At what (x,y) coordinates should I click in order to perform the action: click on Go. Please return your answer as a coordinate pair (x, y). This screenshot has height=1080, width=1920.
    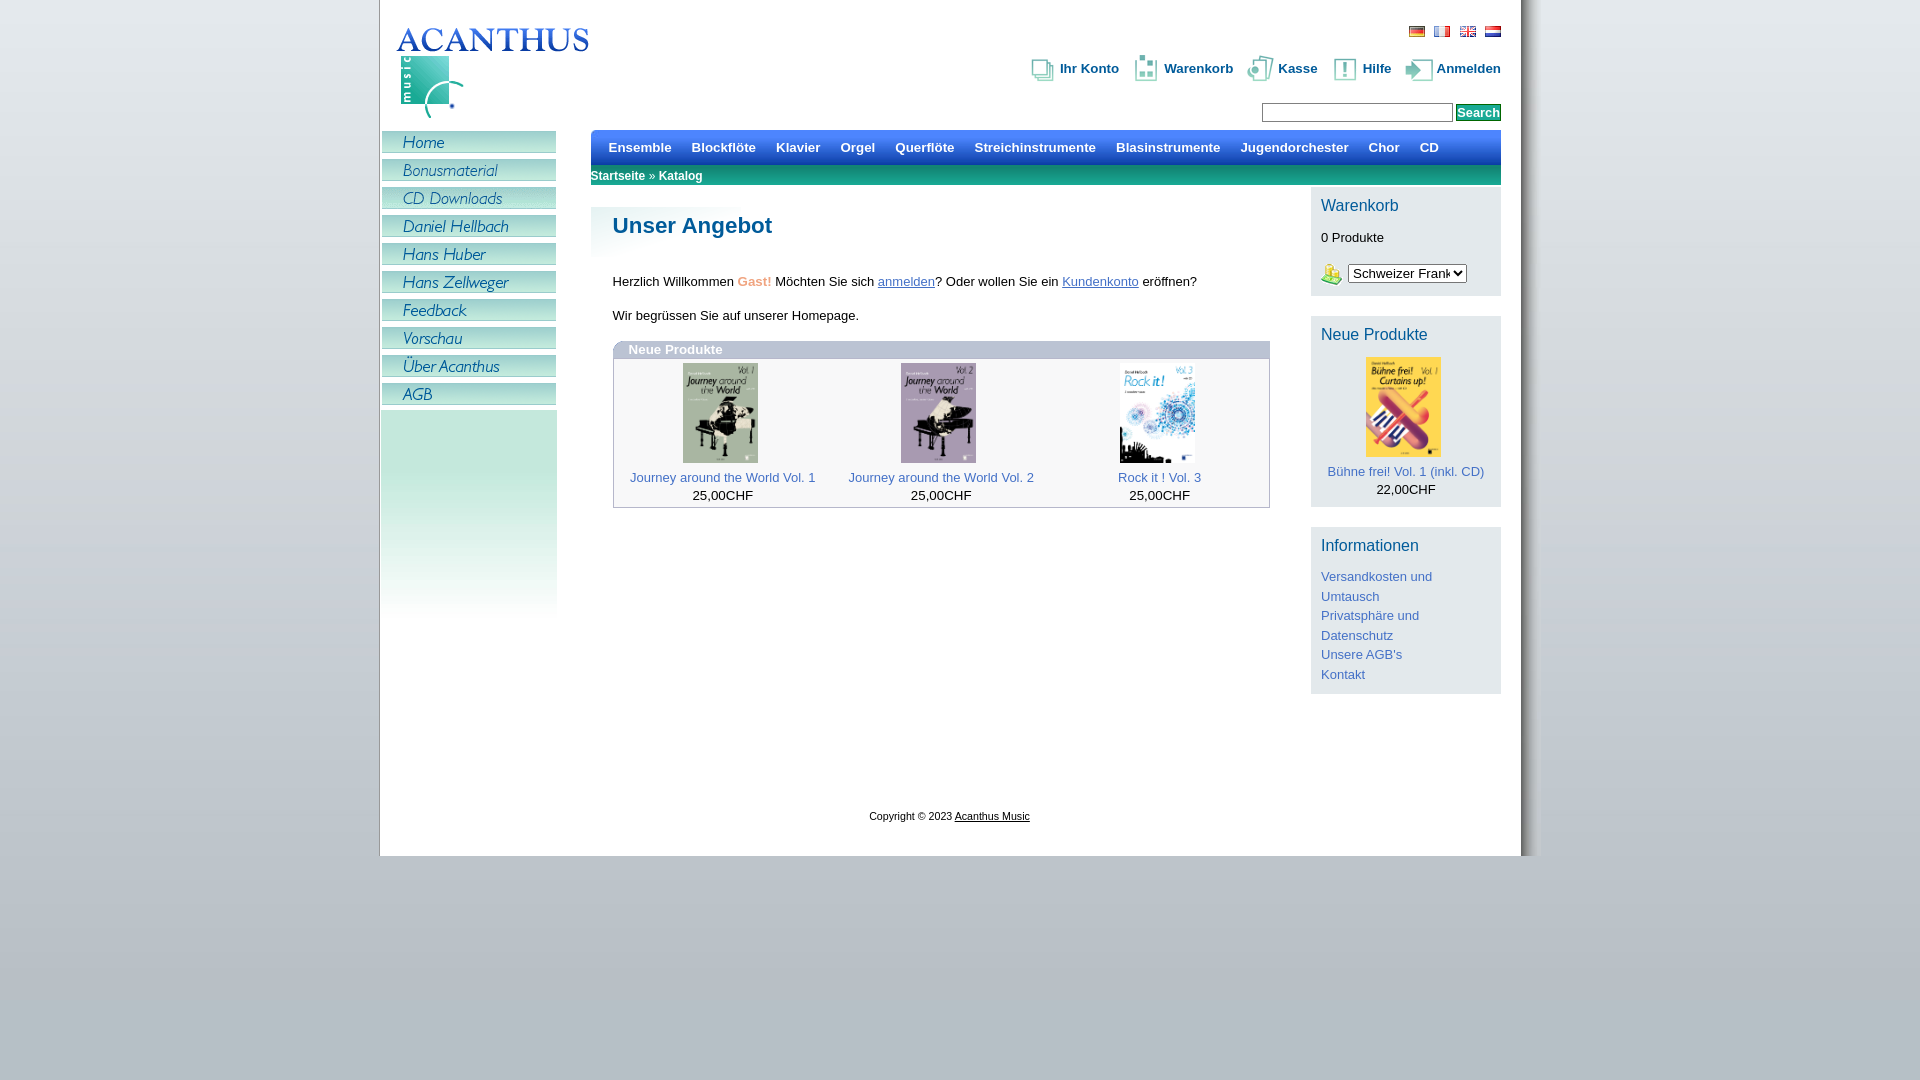
    Looking at the image, I should click on (10, 8).